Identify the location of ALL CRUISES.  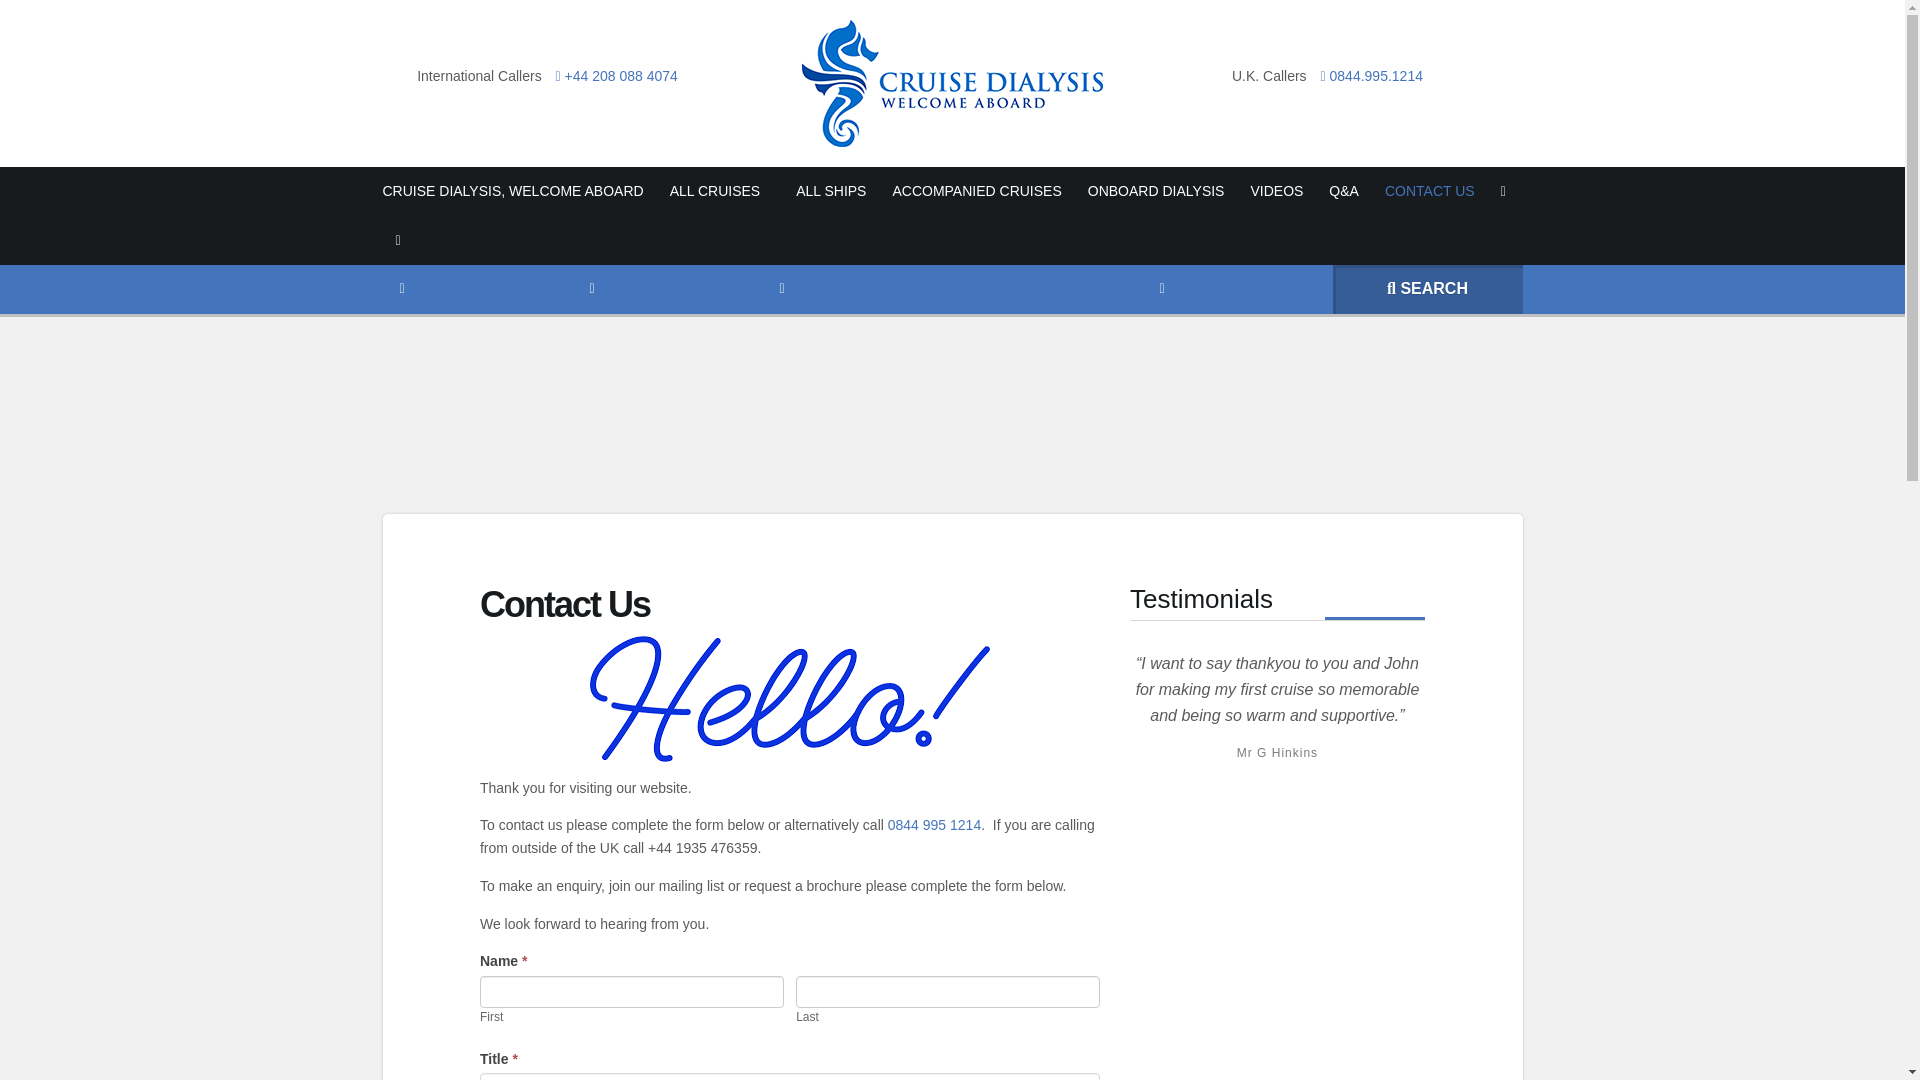
(720, 192).